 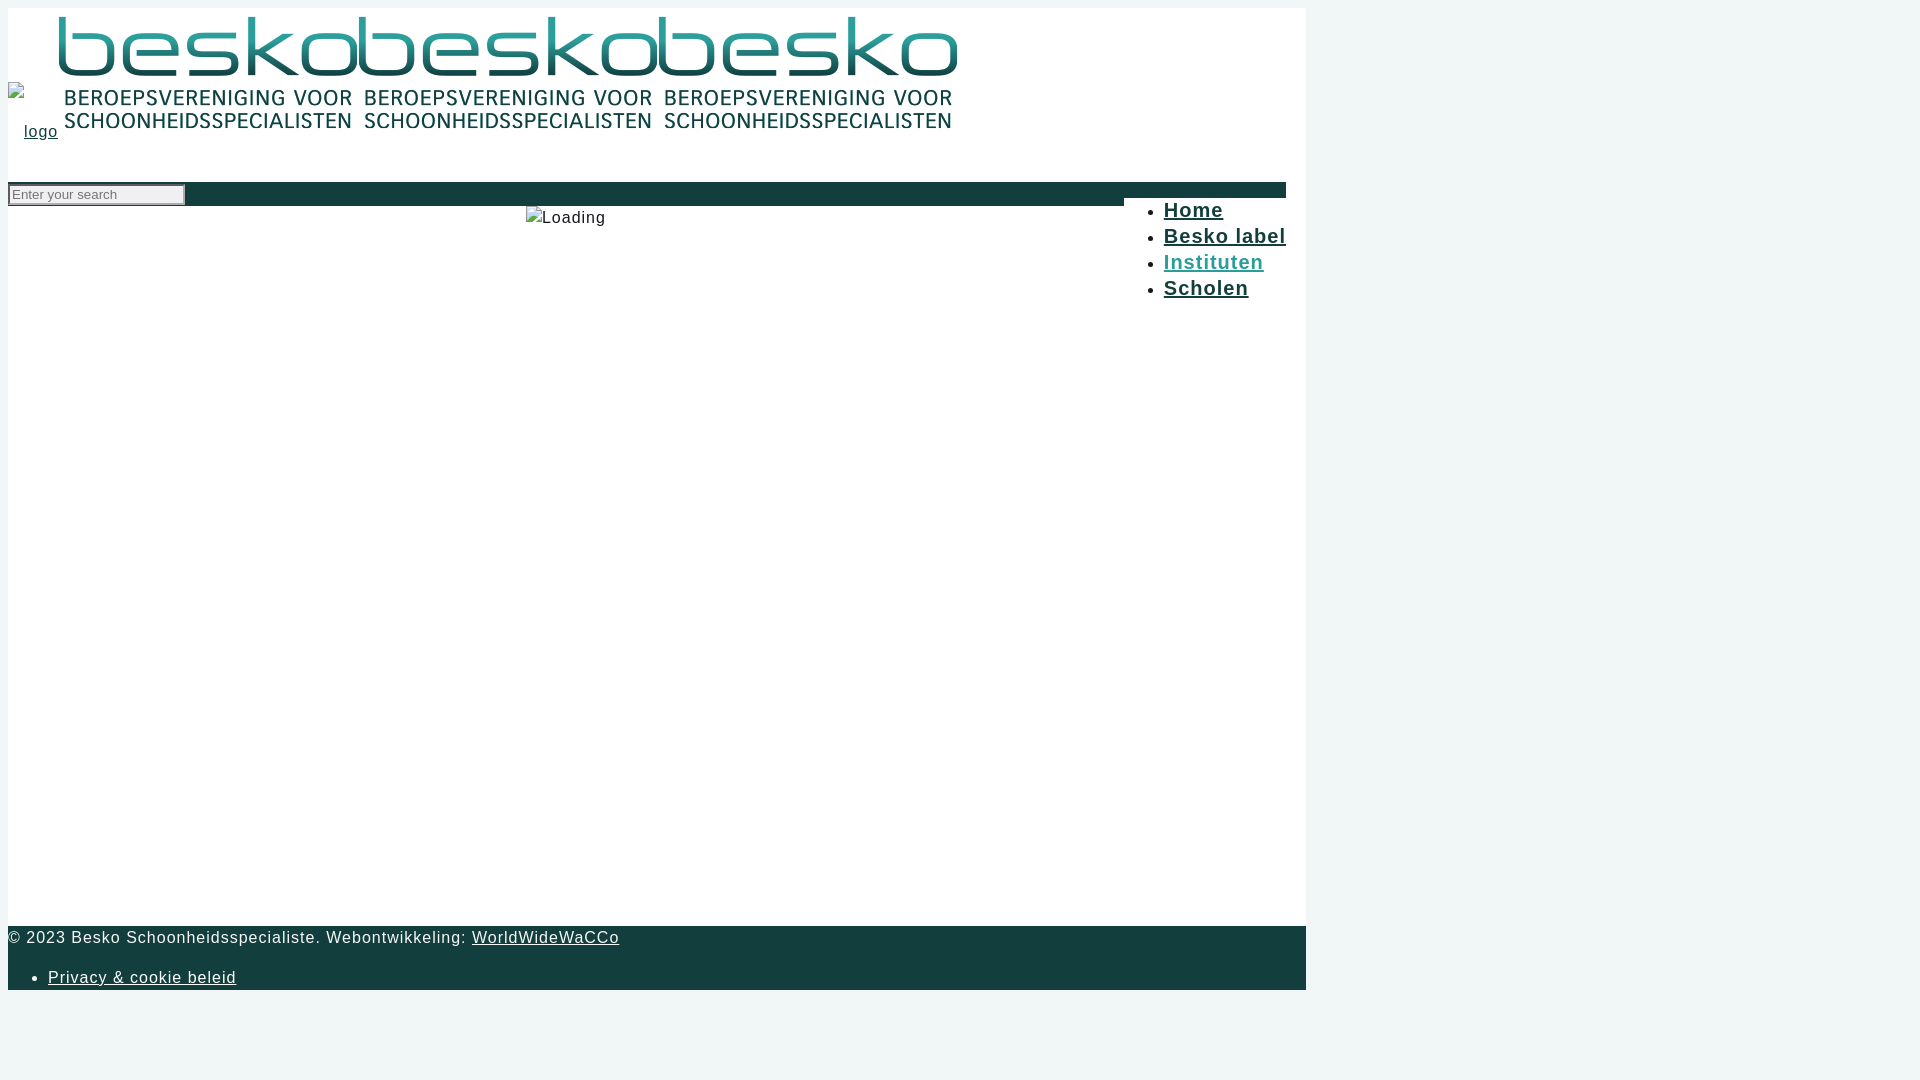 I want to click on Instituten, so click(x=1214, y=262).